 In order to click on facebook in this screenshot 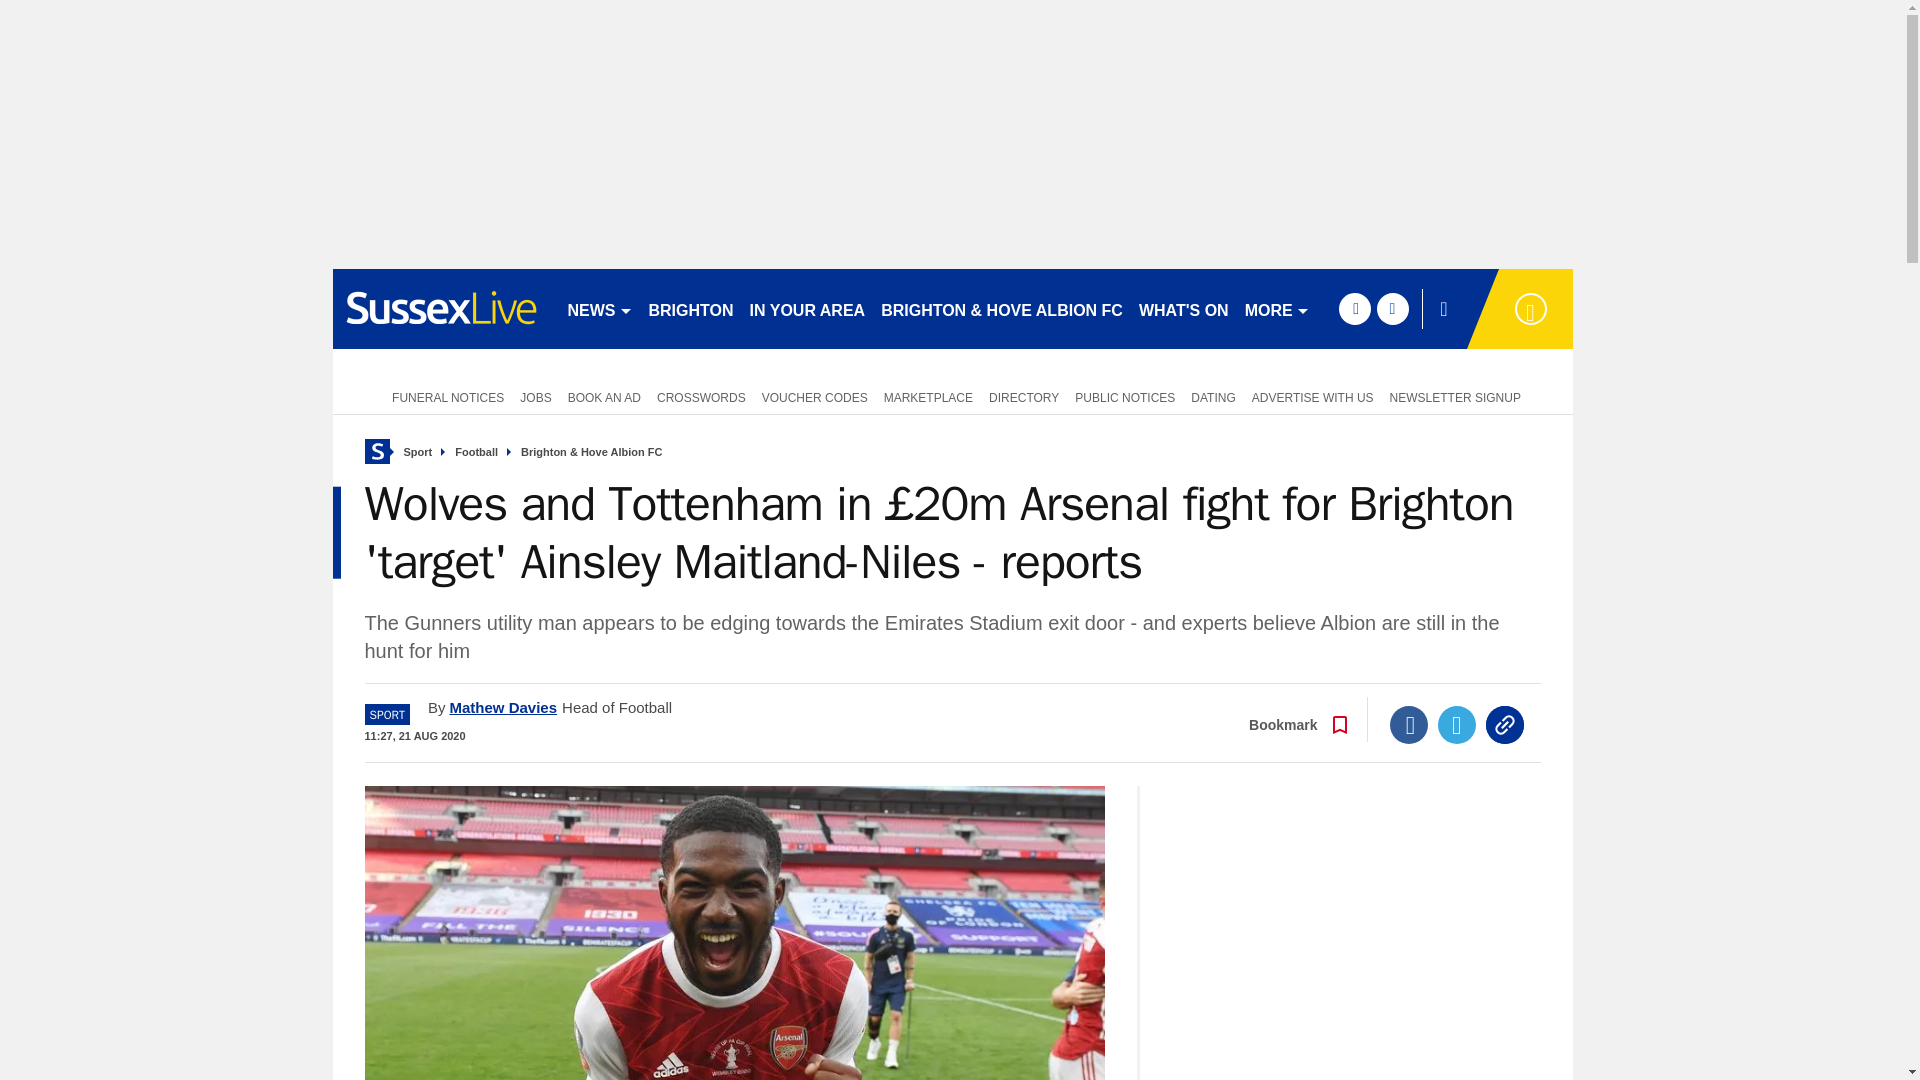, I will do `click(1354, 308)`.